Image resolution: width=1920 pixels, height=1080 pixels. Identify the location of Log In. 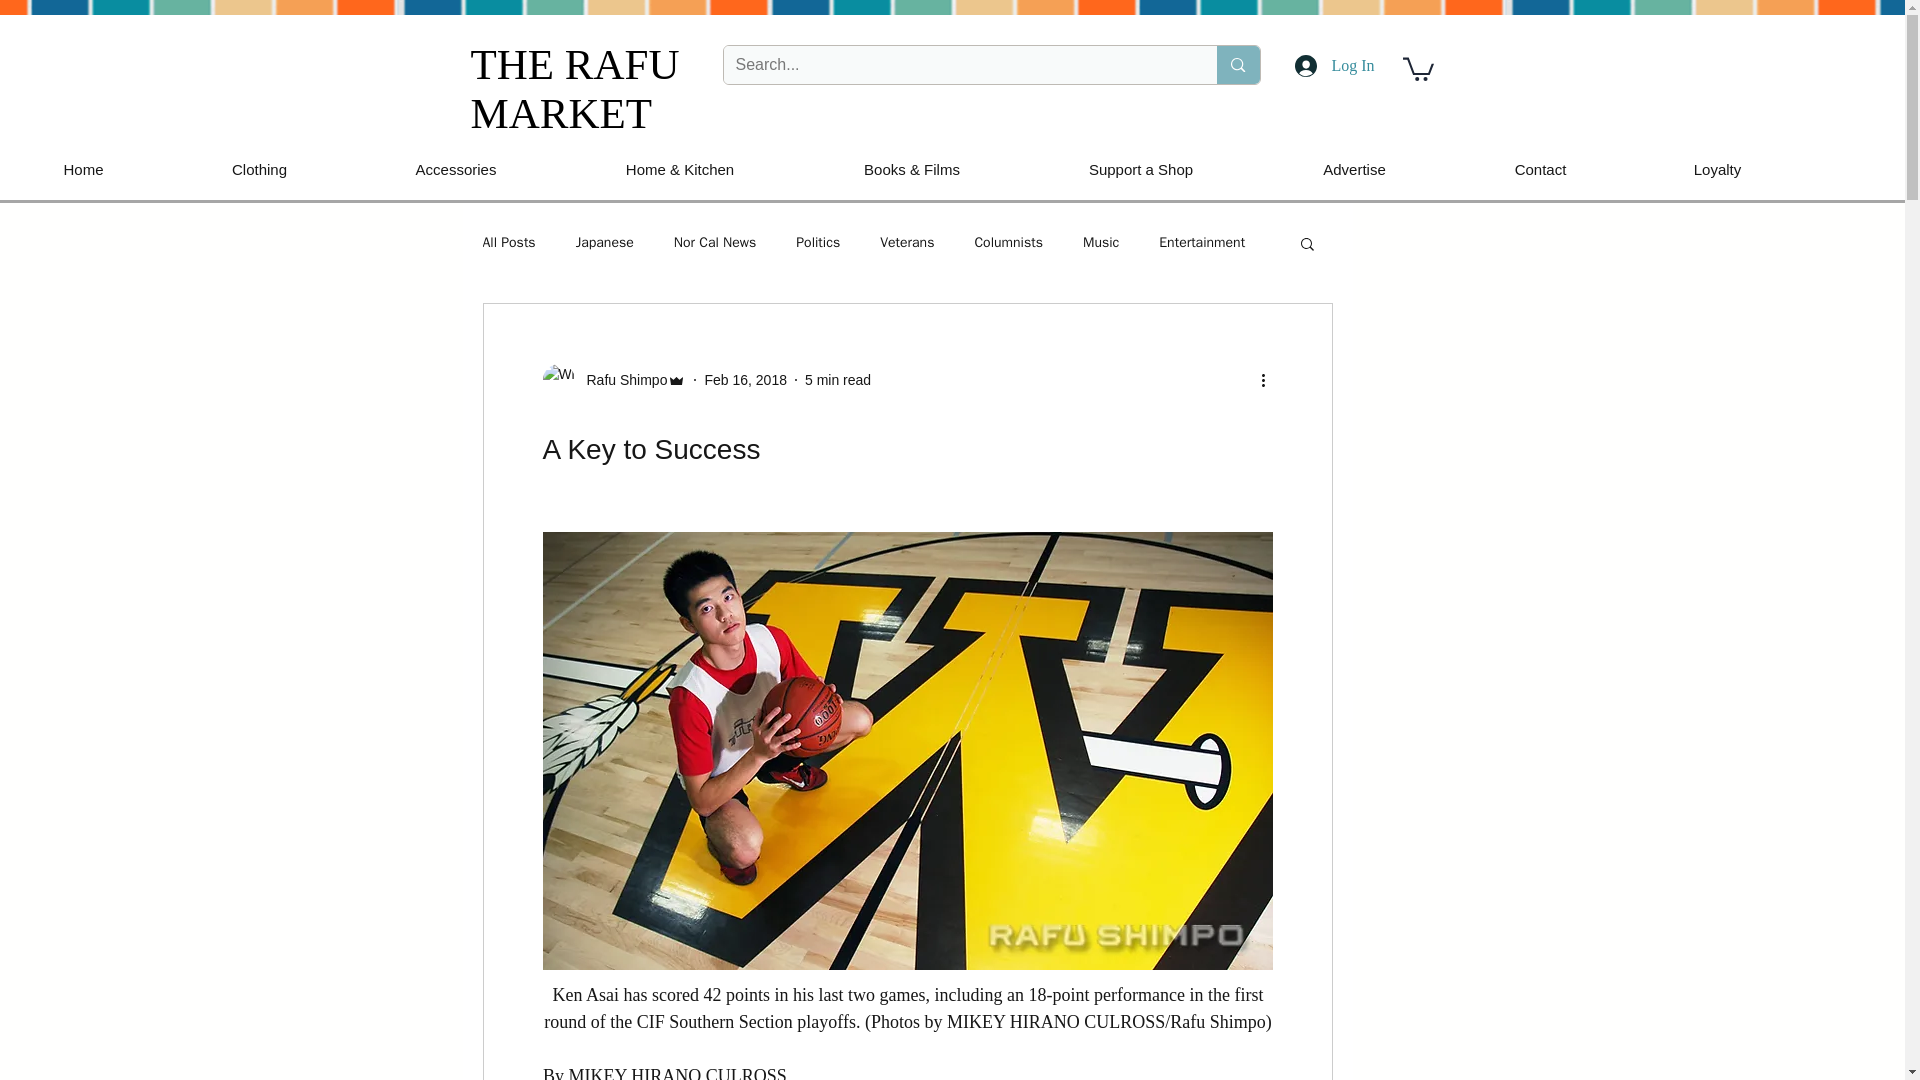
(1334, 66).